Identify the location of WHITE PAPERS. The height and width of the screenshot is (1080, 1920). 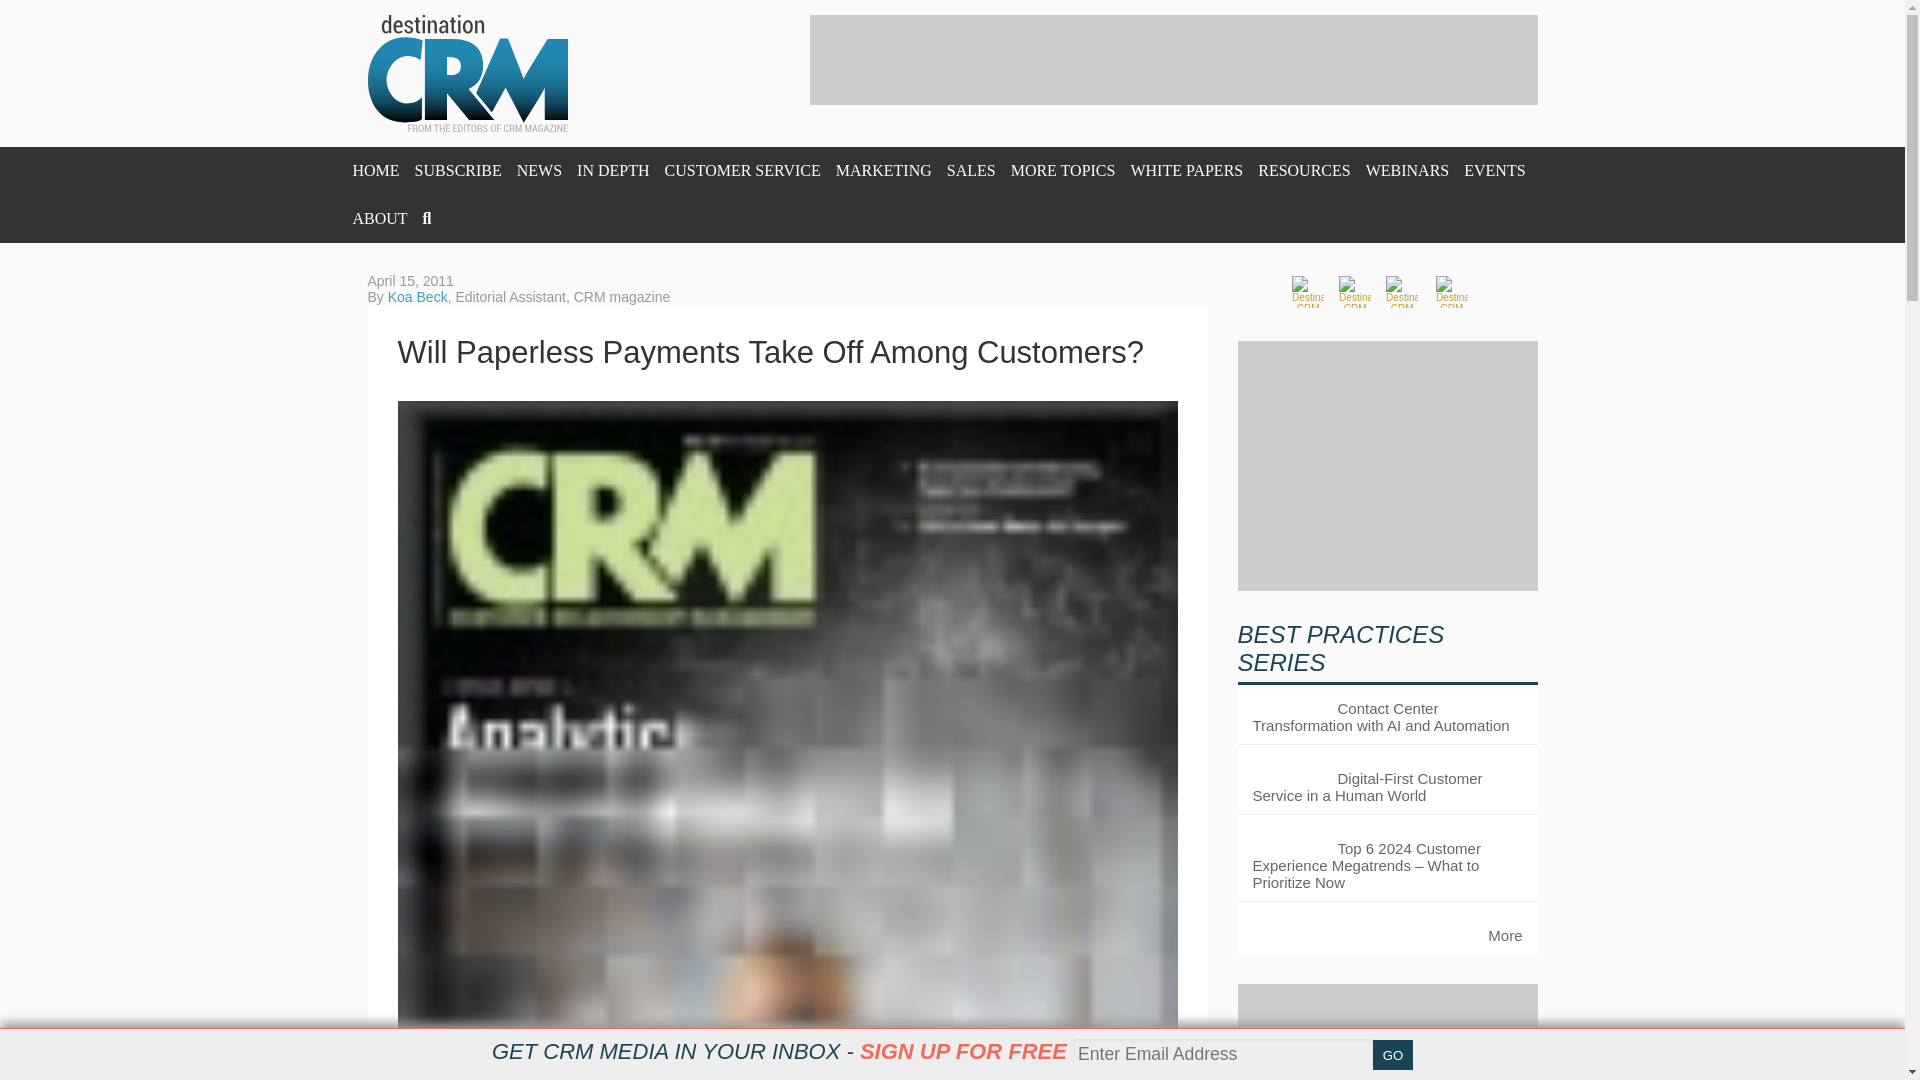
(1186, 170).